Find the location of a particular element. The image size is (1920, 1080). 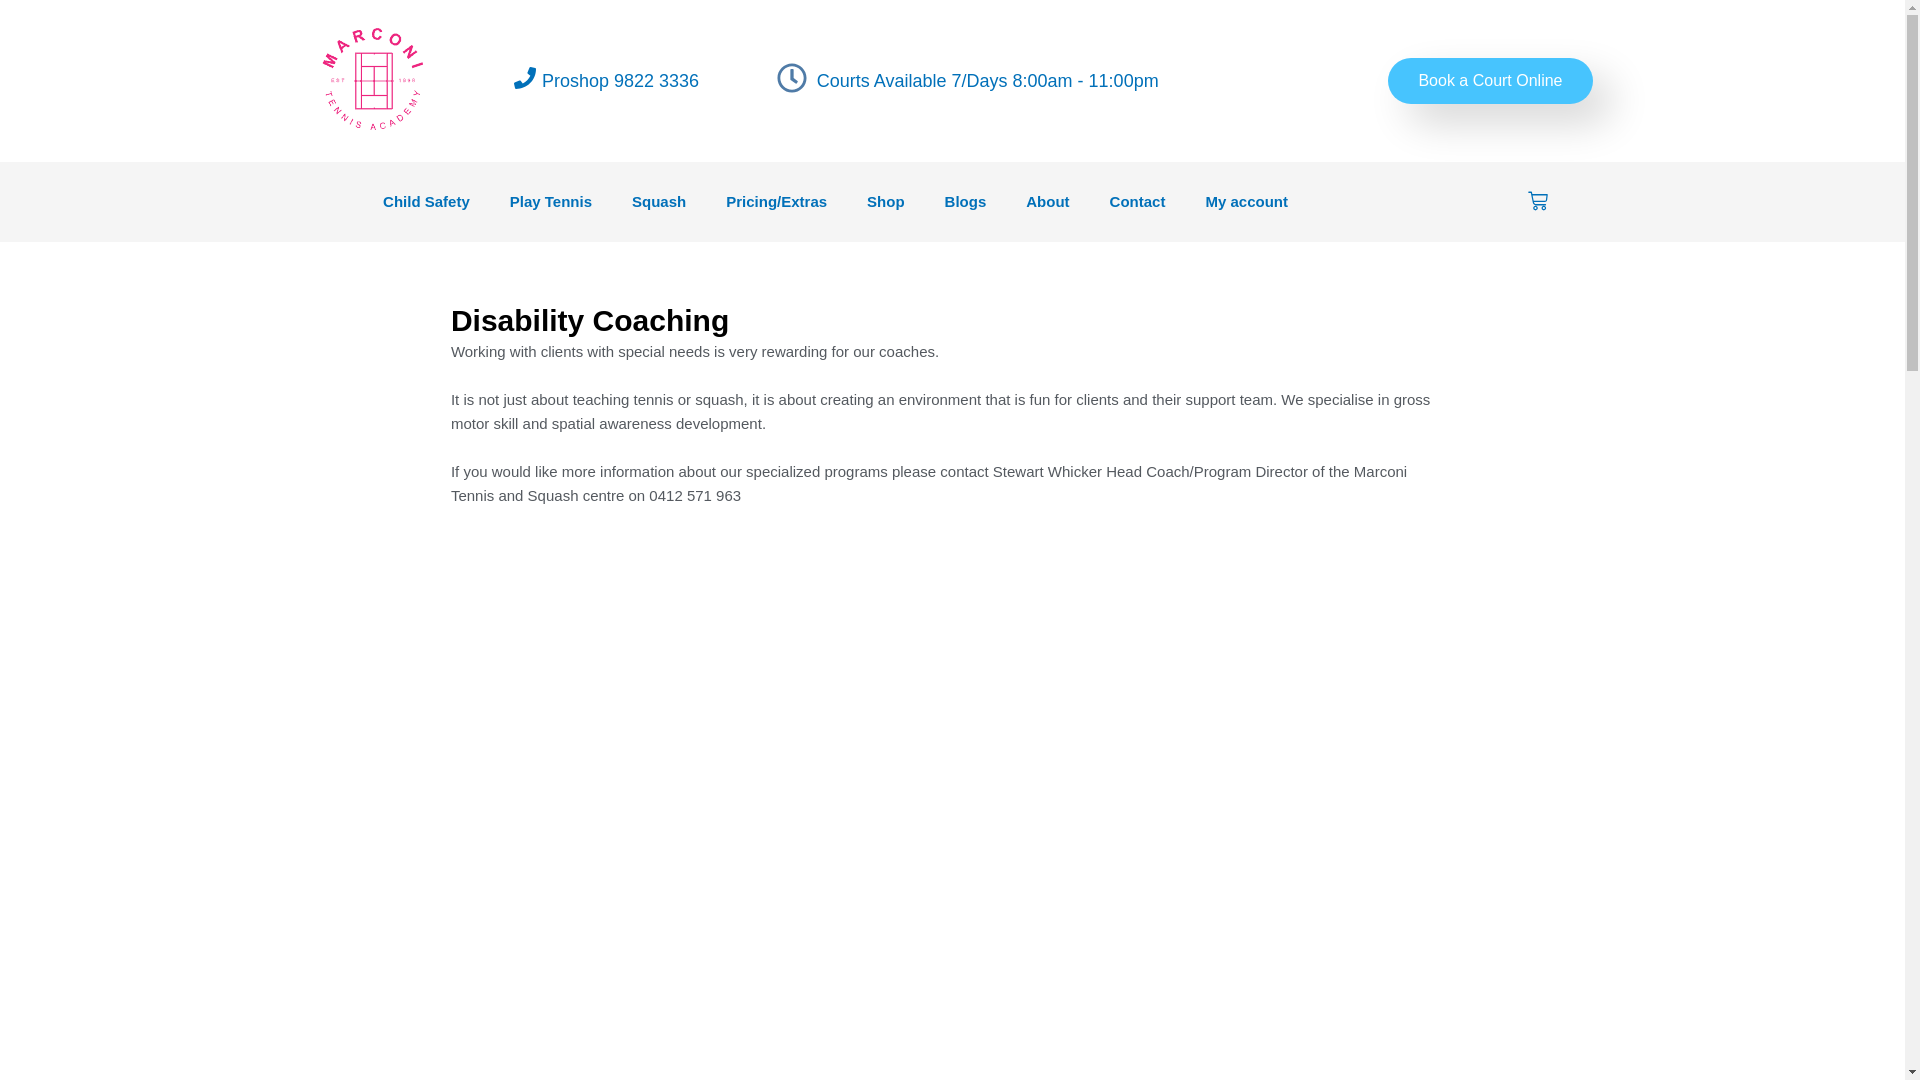

Play Tennis is located at coordinates (550, 202).